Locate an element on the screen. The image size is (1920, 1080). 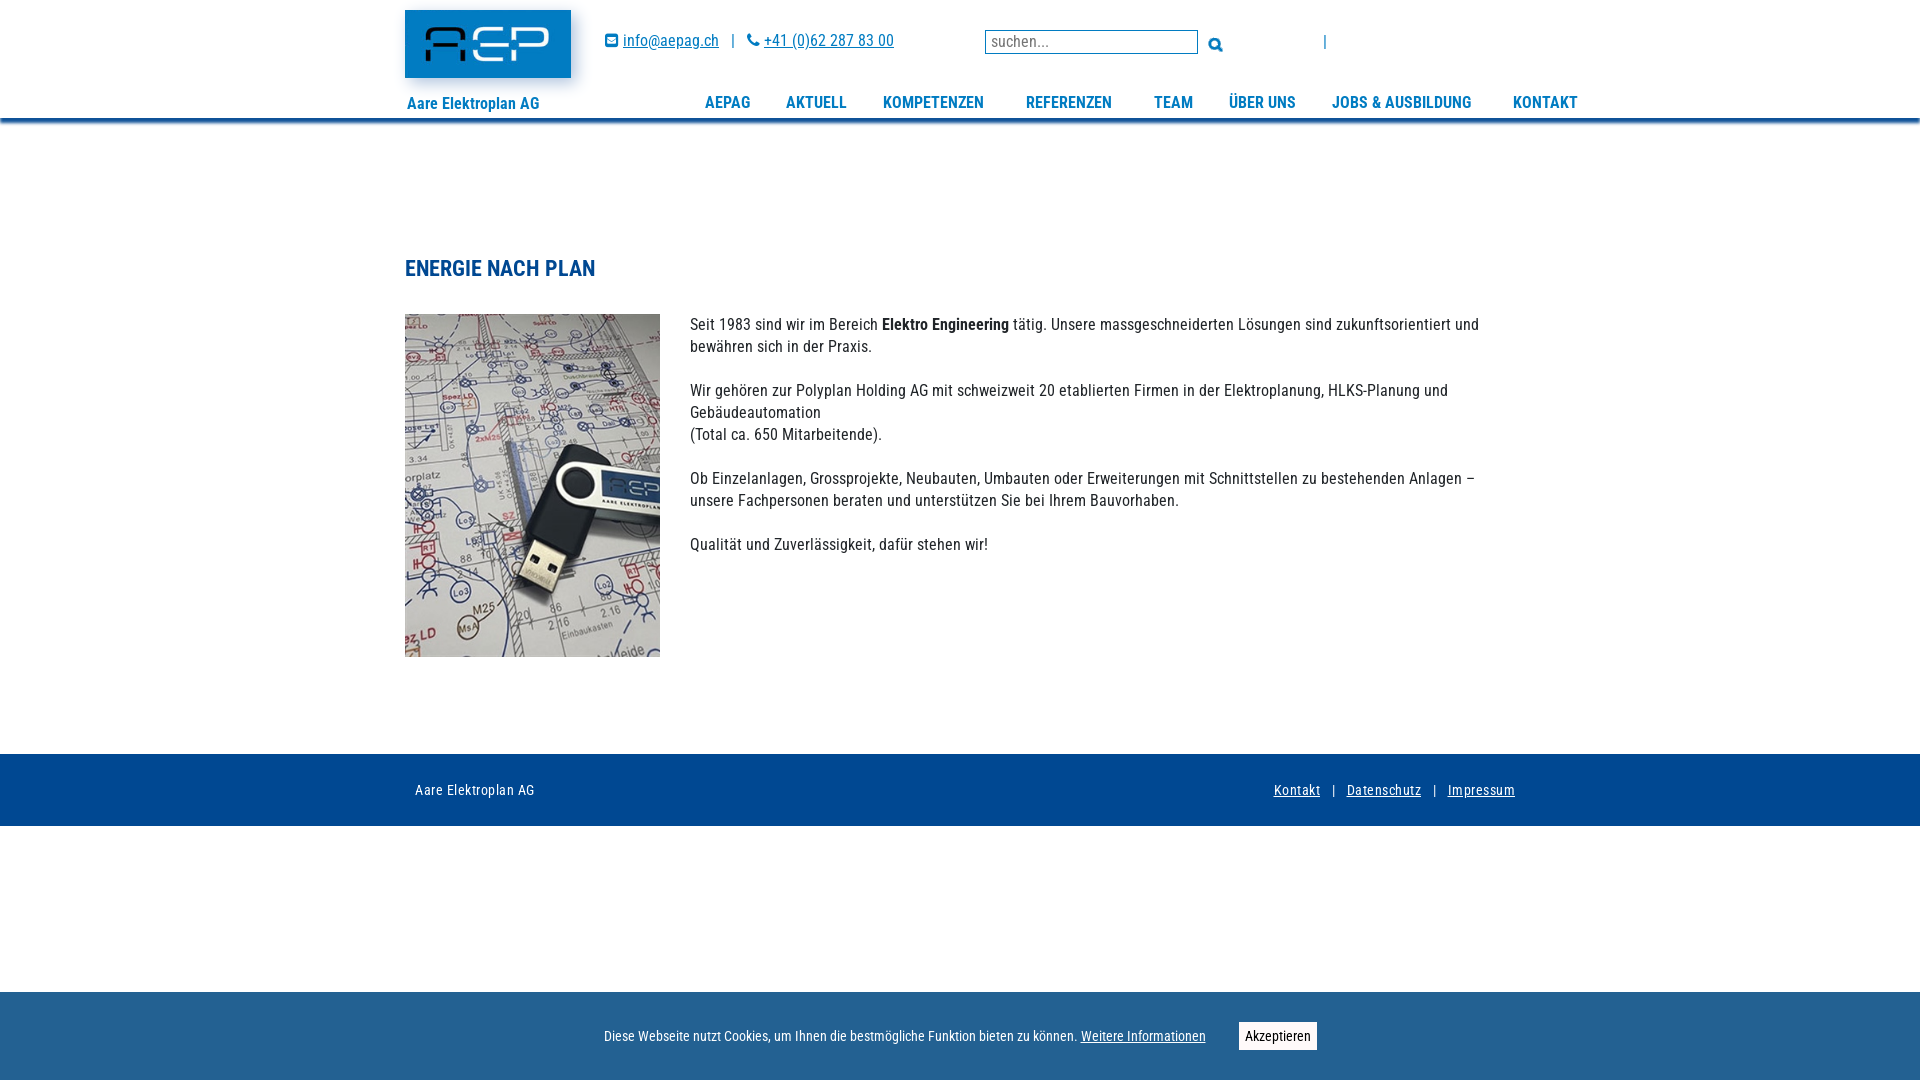
Impressum is located at coordinates (1482, 790).